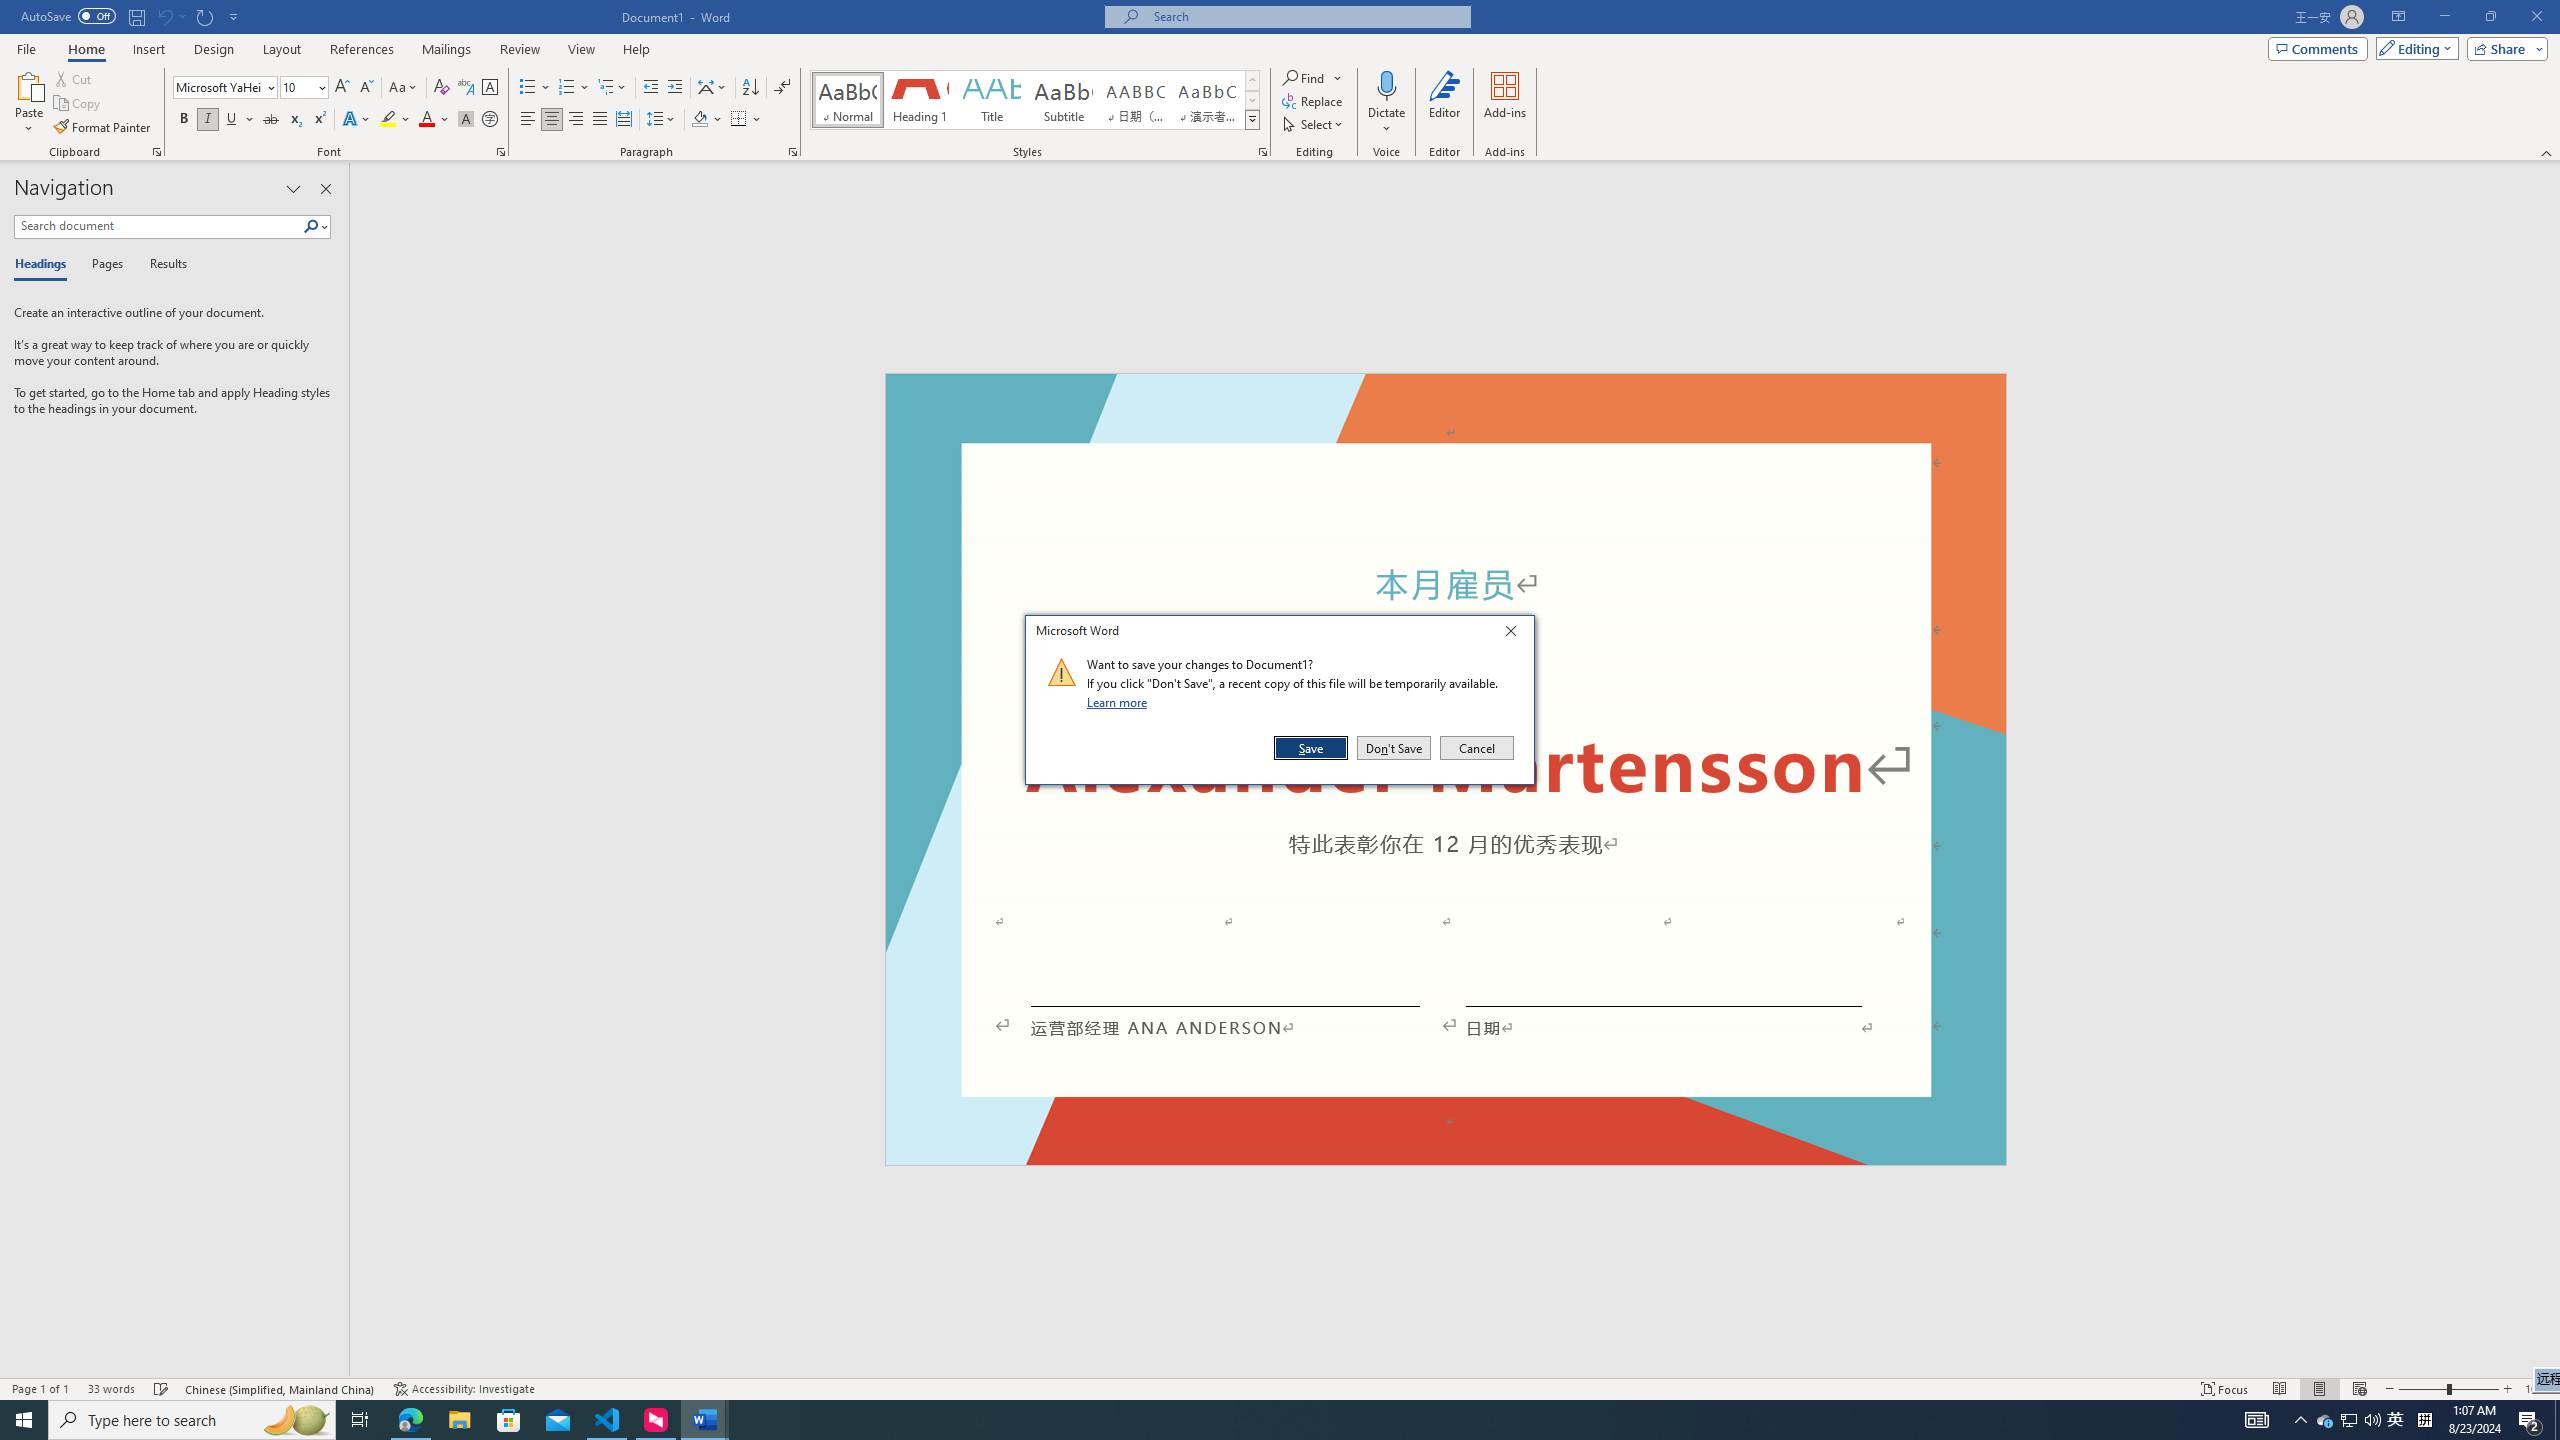 Image resolution: width=2560 pixels, height=1440 pixels. What do you see at coordinates (2538, 1389) in the screenshot?
I see `Zoom 100%` at bounding box center [2538, 1389].